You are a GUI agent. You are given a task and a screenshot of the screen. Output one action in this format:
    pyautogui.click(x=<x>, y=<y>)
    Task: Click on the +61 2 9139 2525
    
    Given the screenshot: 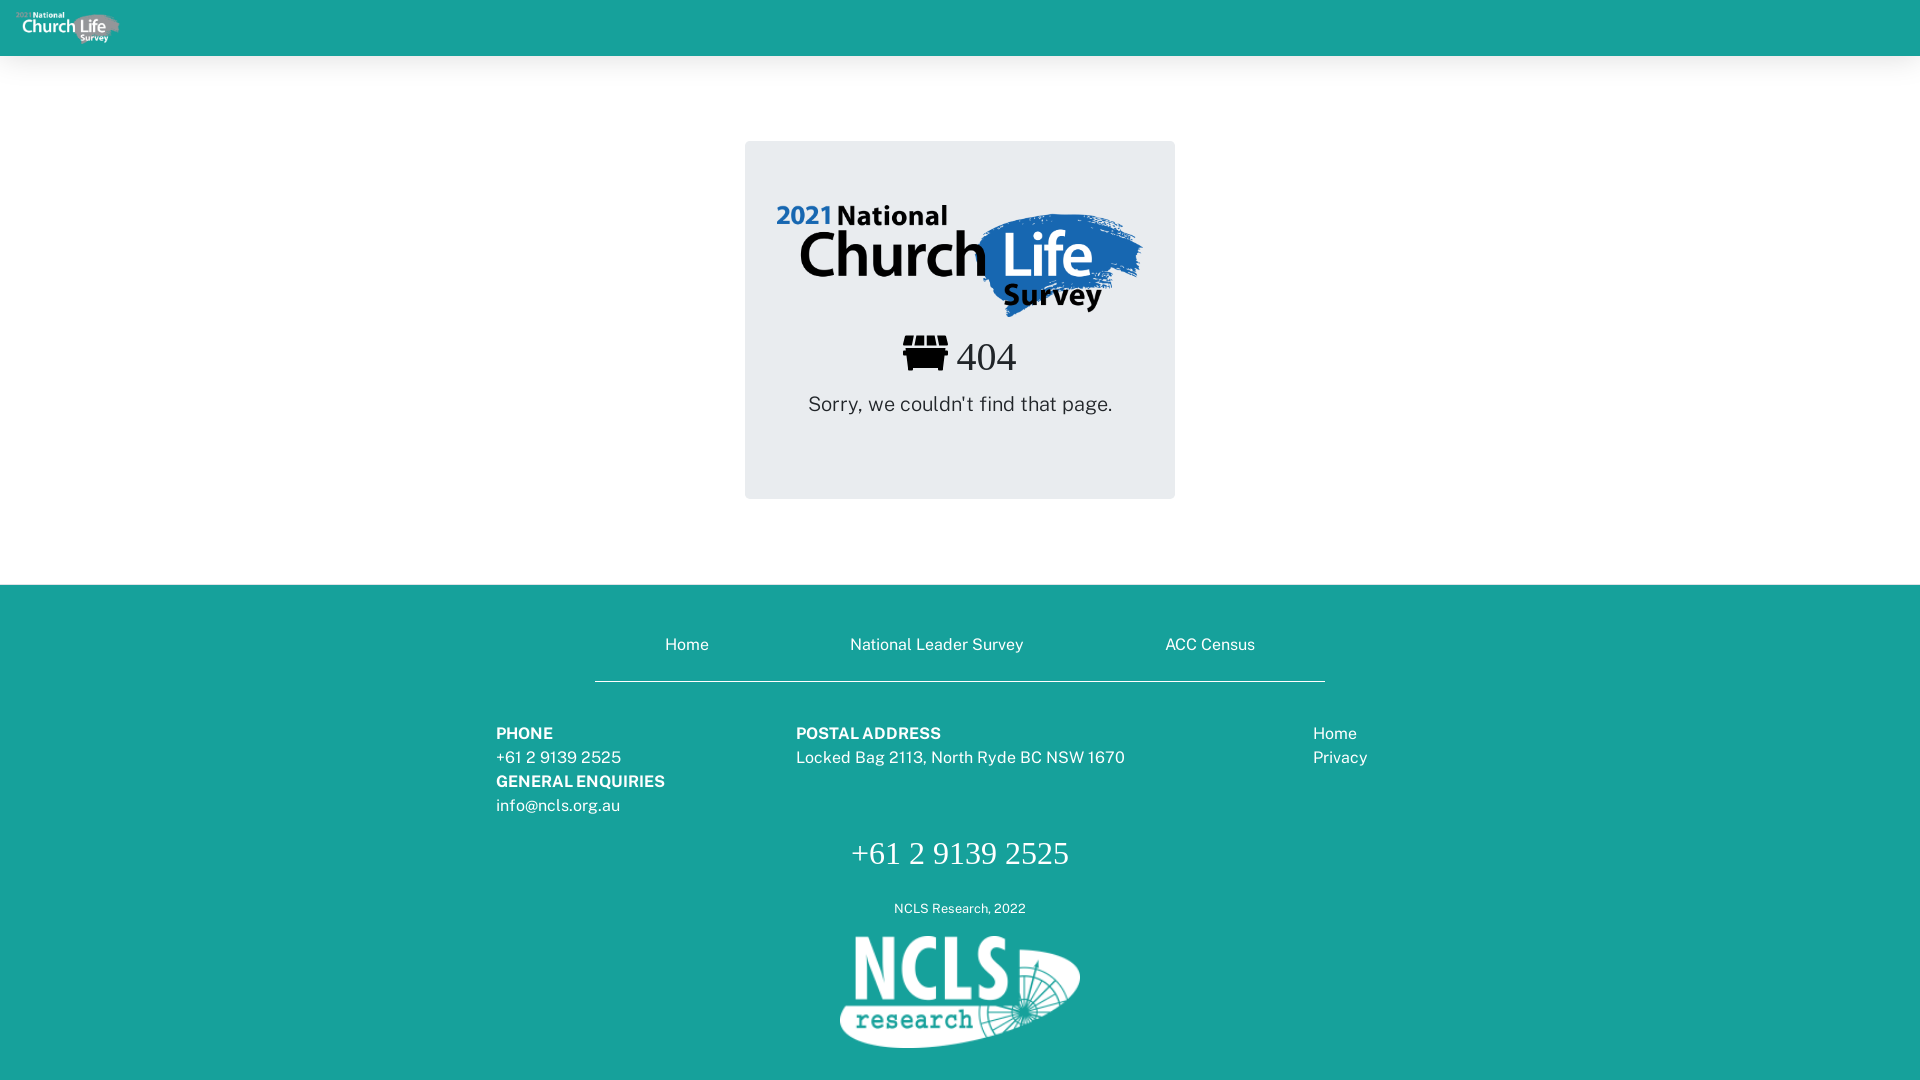 What is the action you would take?
    pyautogui.click(x=960, y=853)
    